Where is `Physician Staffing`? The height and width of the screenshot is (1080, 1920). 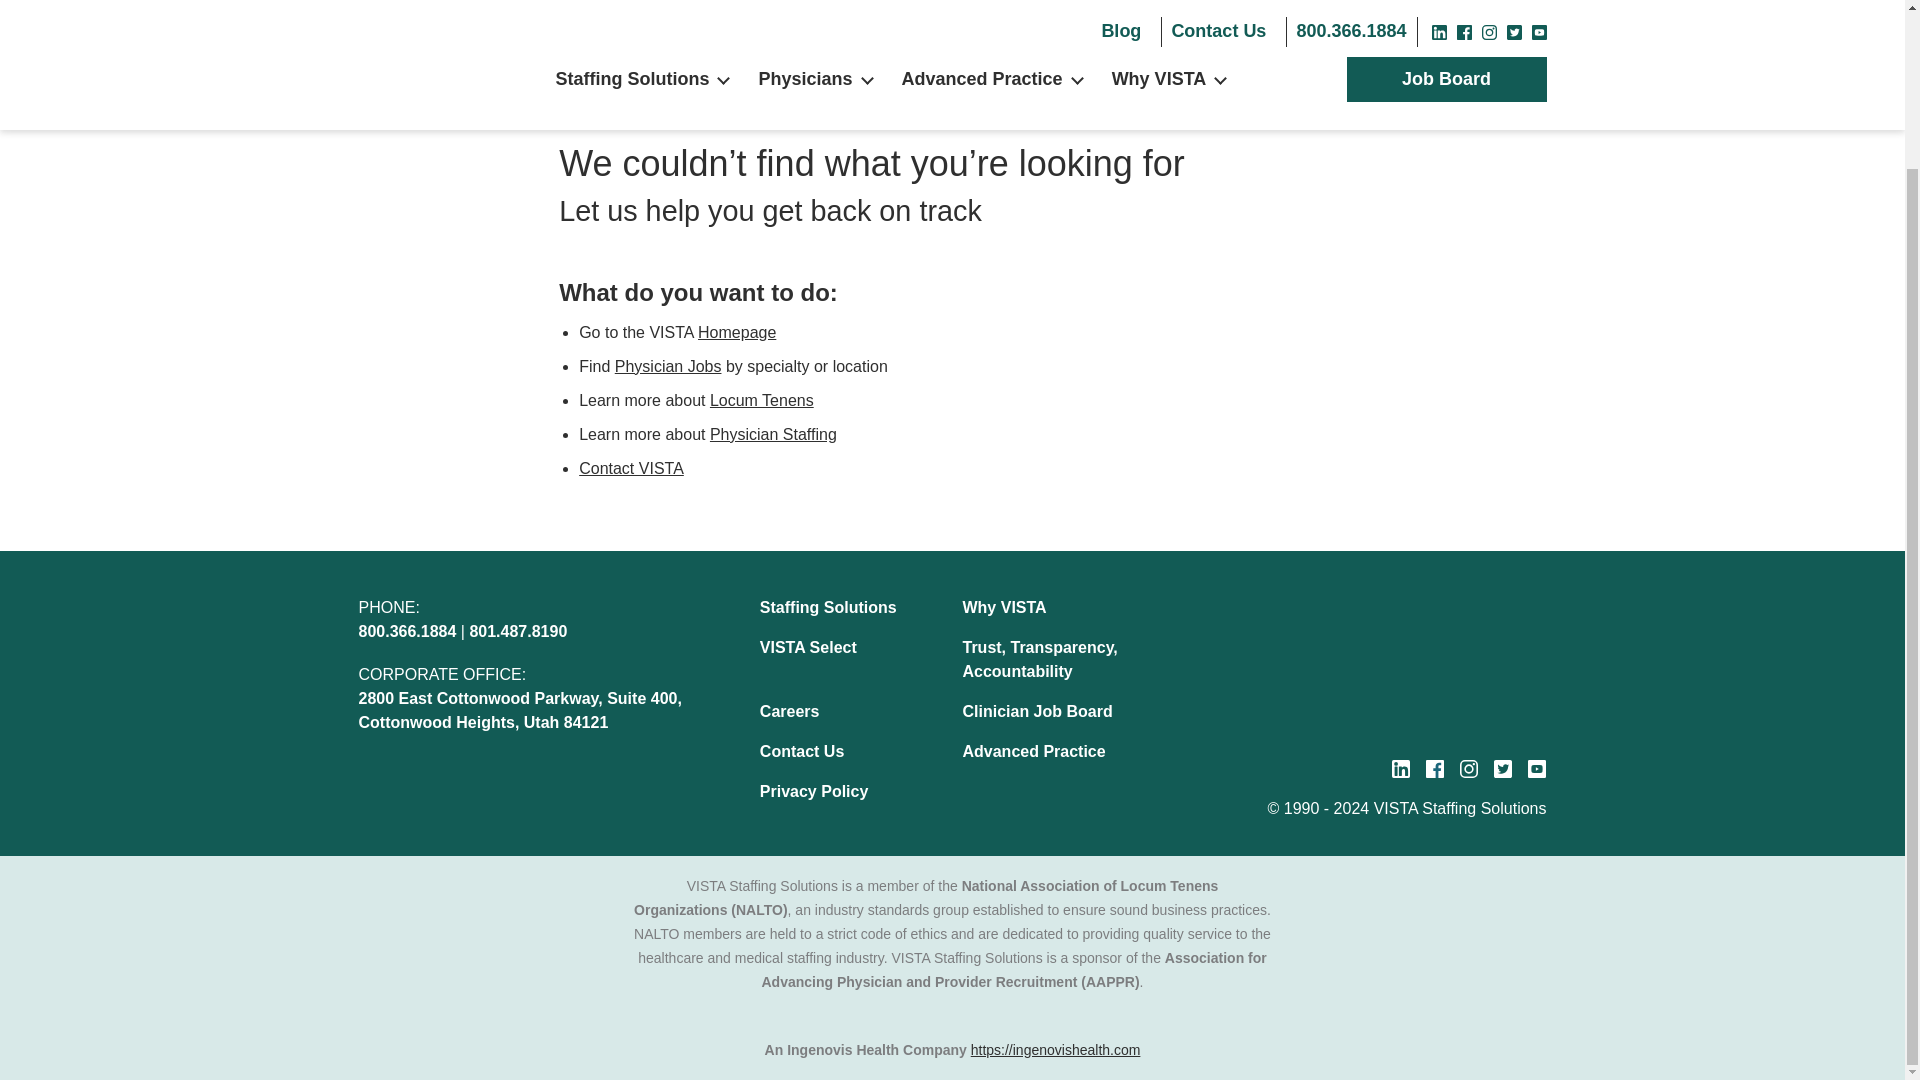
Physician Staffing is located at coordinates (774, 434).